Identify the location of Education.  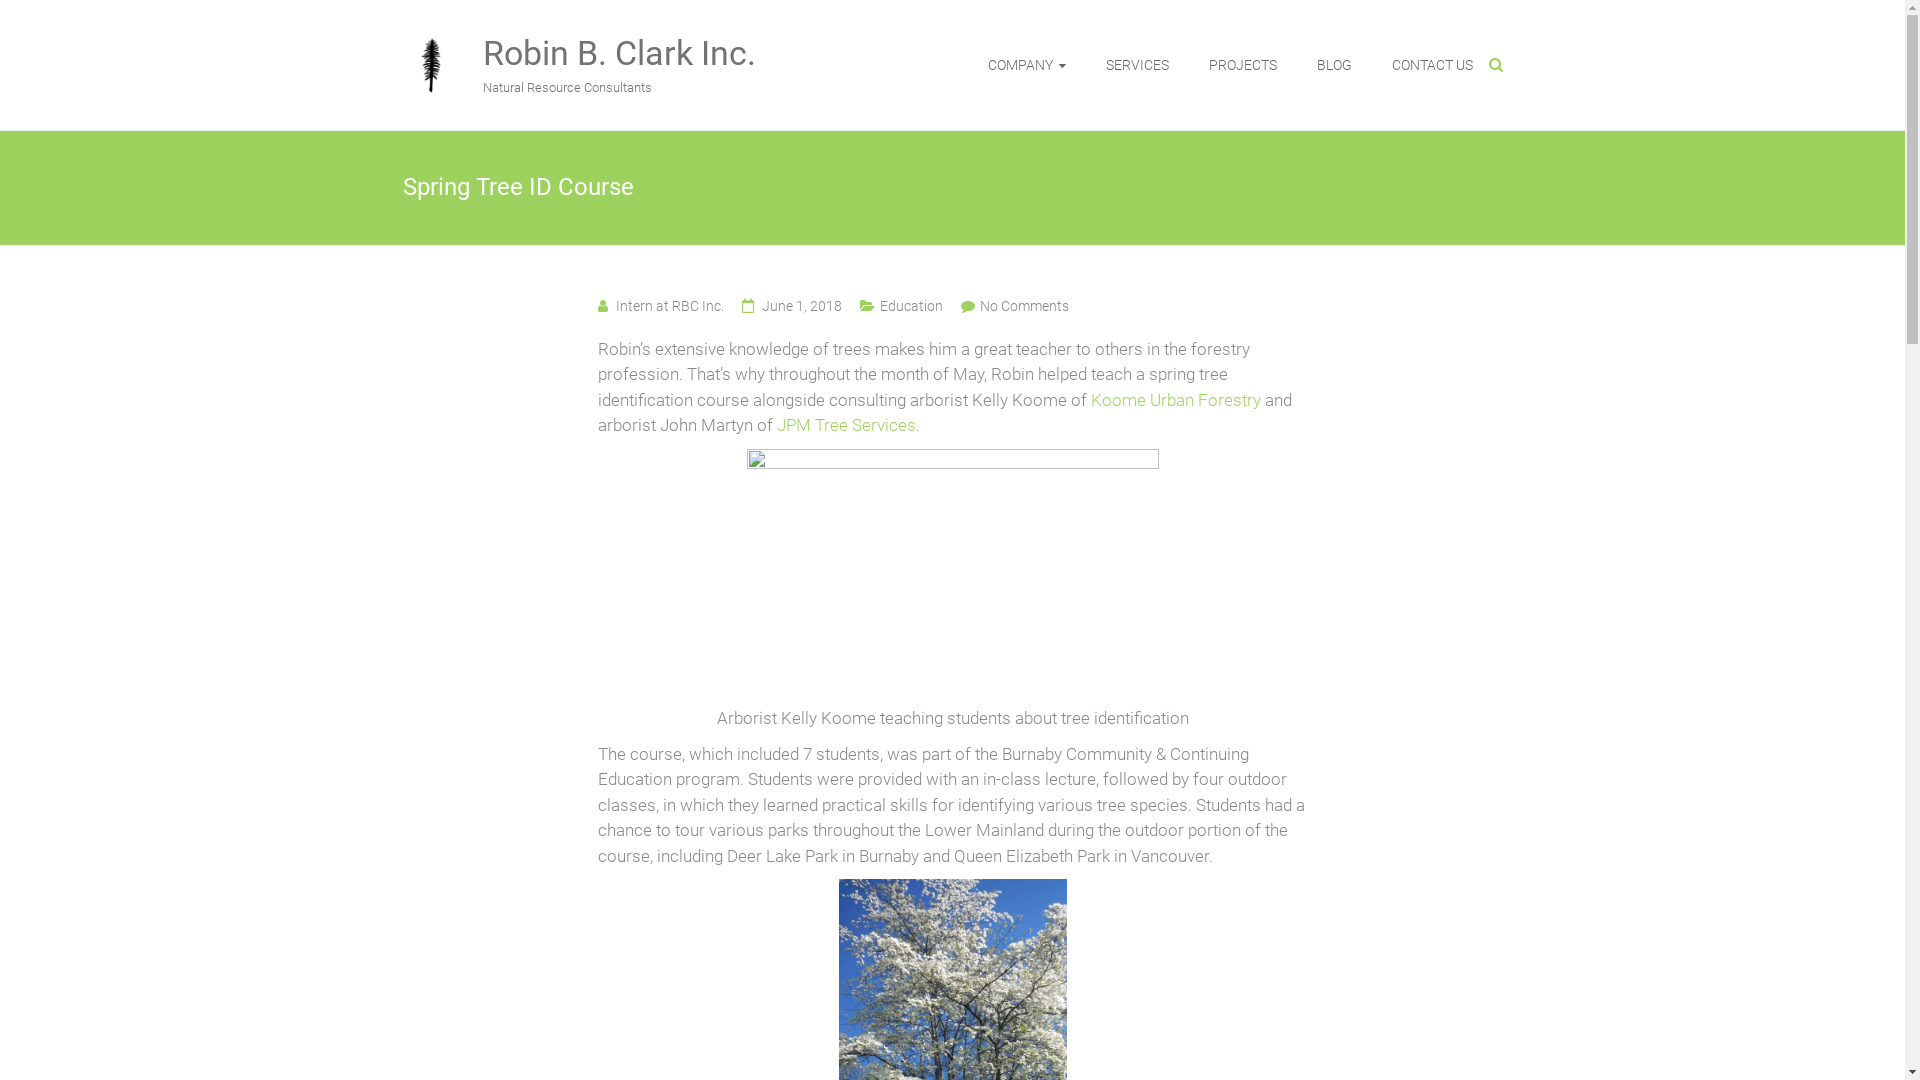
(912, 306).